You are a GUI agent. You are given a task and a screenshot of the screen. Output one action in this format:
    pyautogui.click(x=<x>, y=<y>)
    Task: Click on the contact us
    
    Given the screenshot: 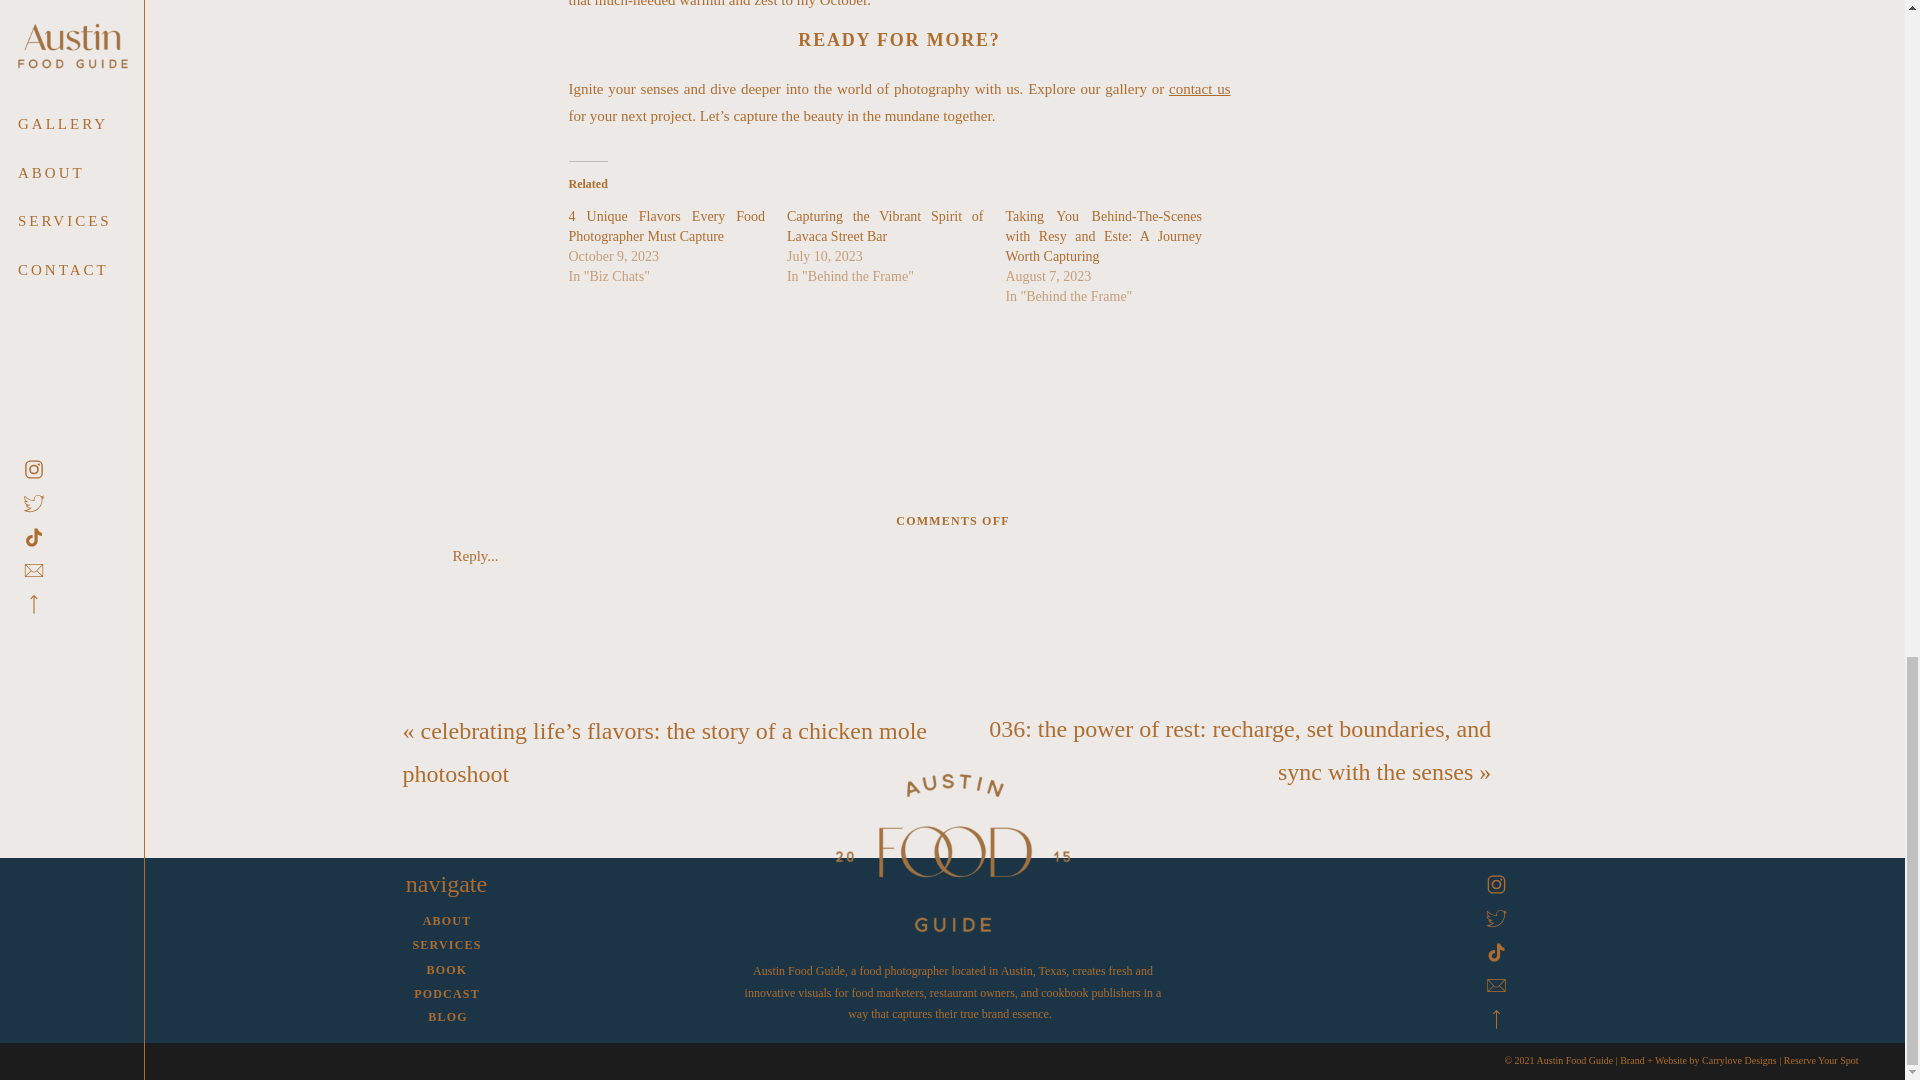 What is the action you would take?
    pyautogui.click(x=1200, y=89)
    